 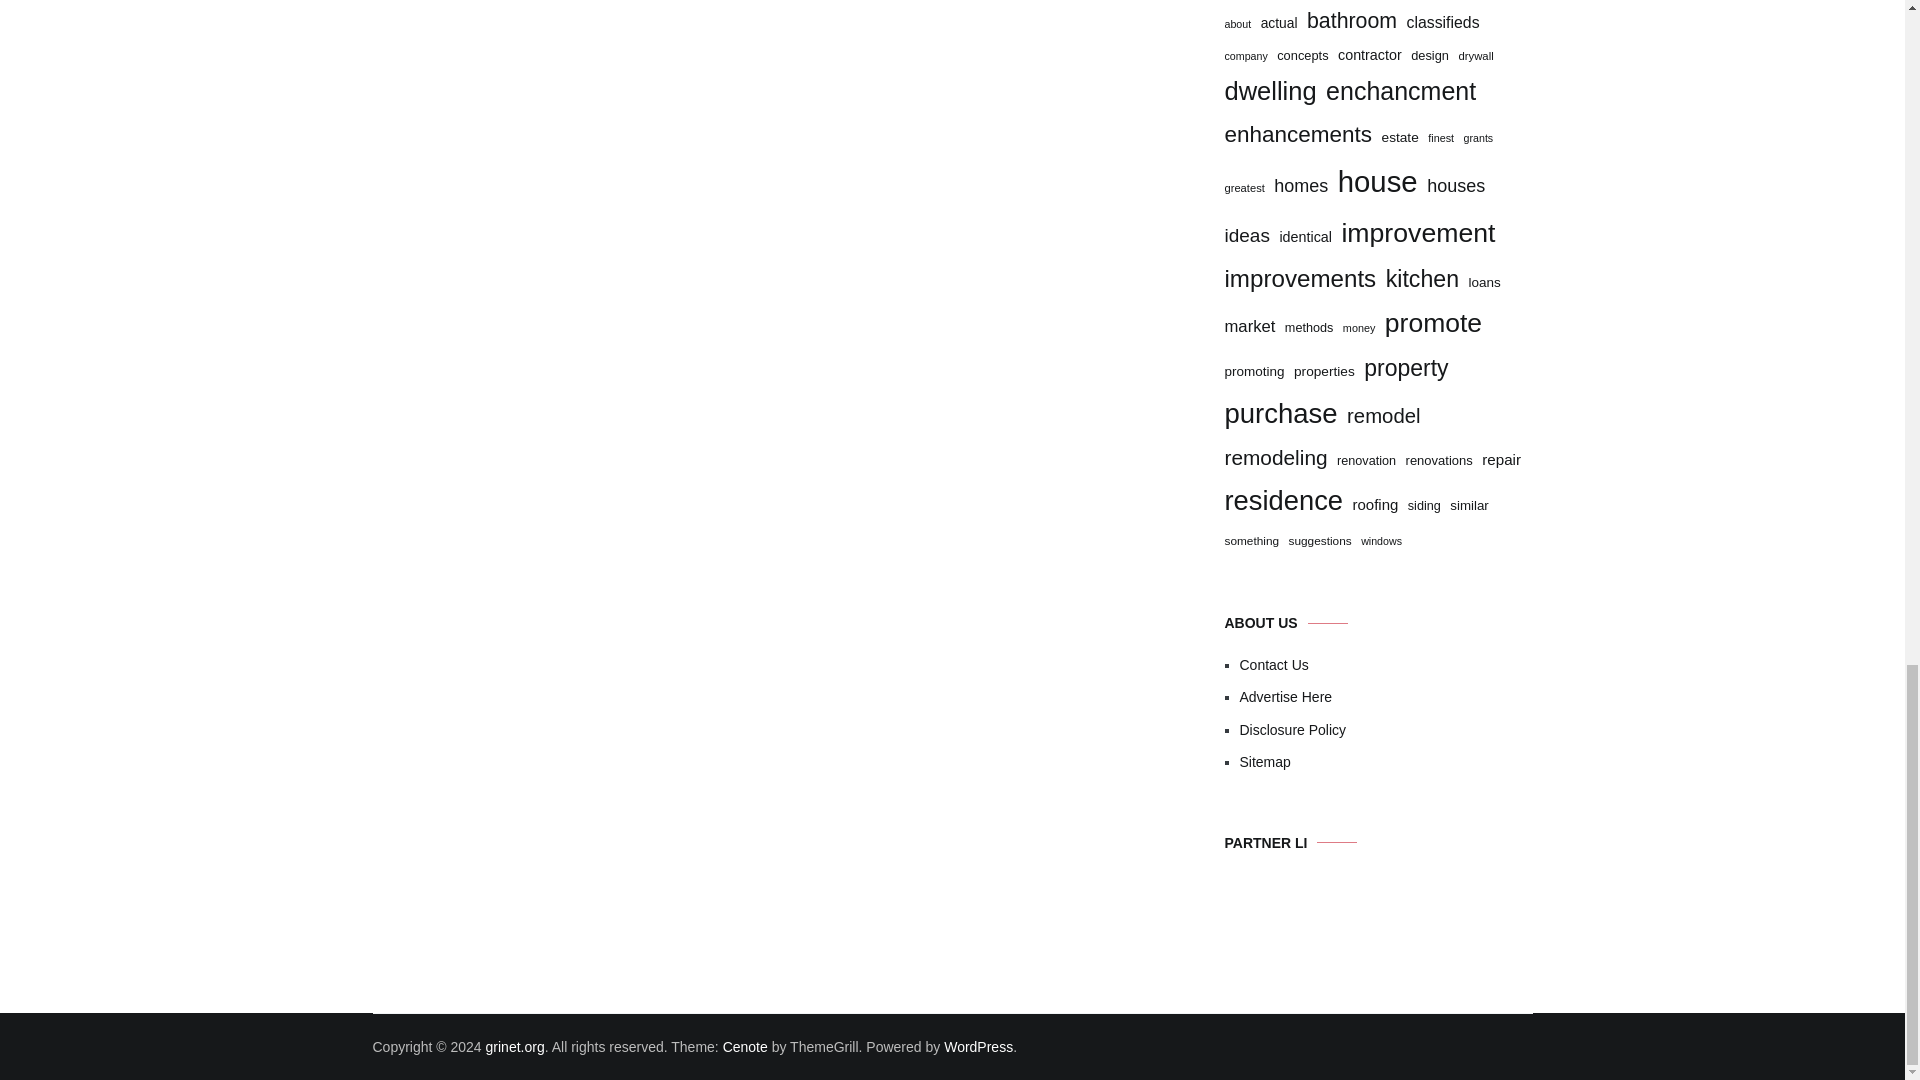 What do you see at coordinates (515, 1046) in the screenshot?
I see `grinet.org` at bounding box center [515, 1046].